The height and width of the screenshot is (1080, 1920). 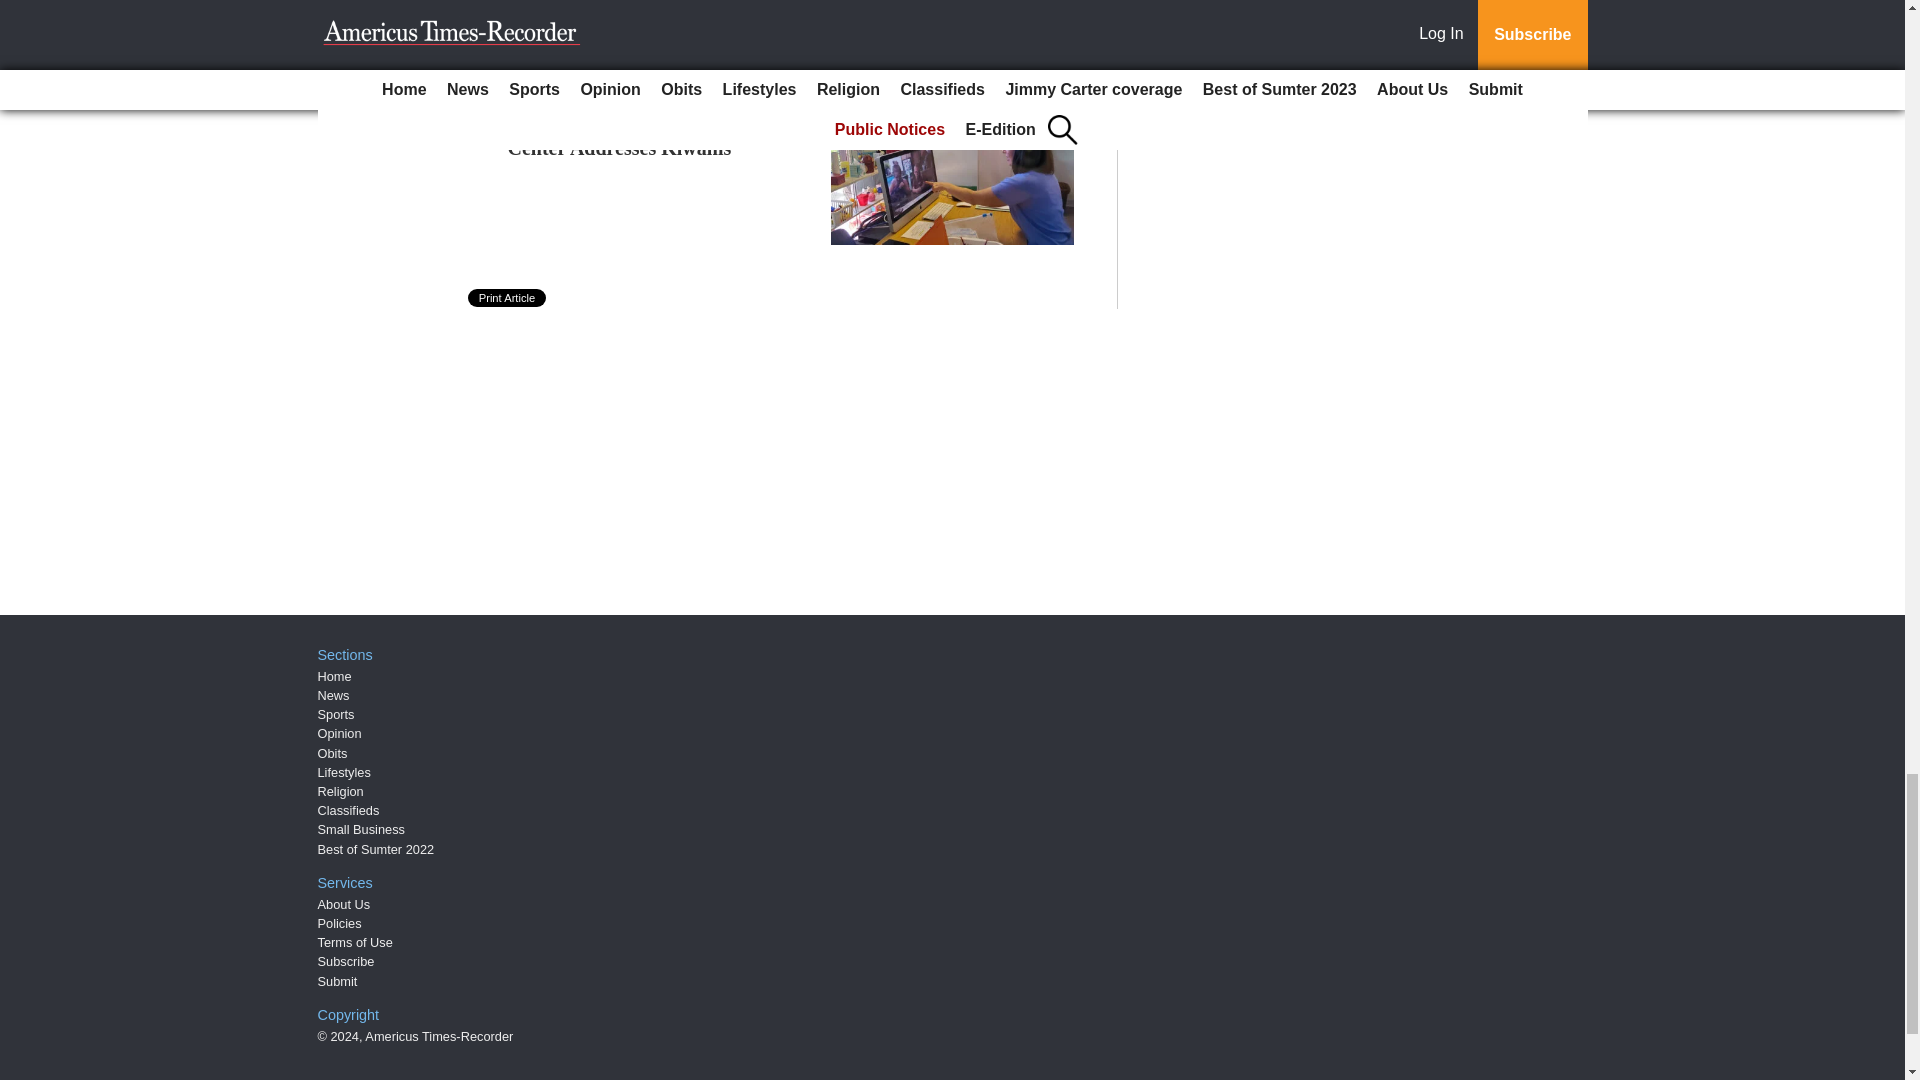 What do you see at coordinates (341, 792) in the screenshot?
I see `Religion` at bounding box center [341, 792].